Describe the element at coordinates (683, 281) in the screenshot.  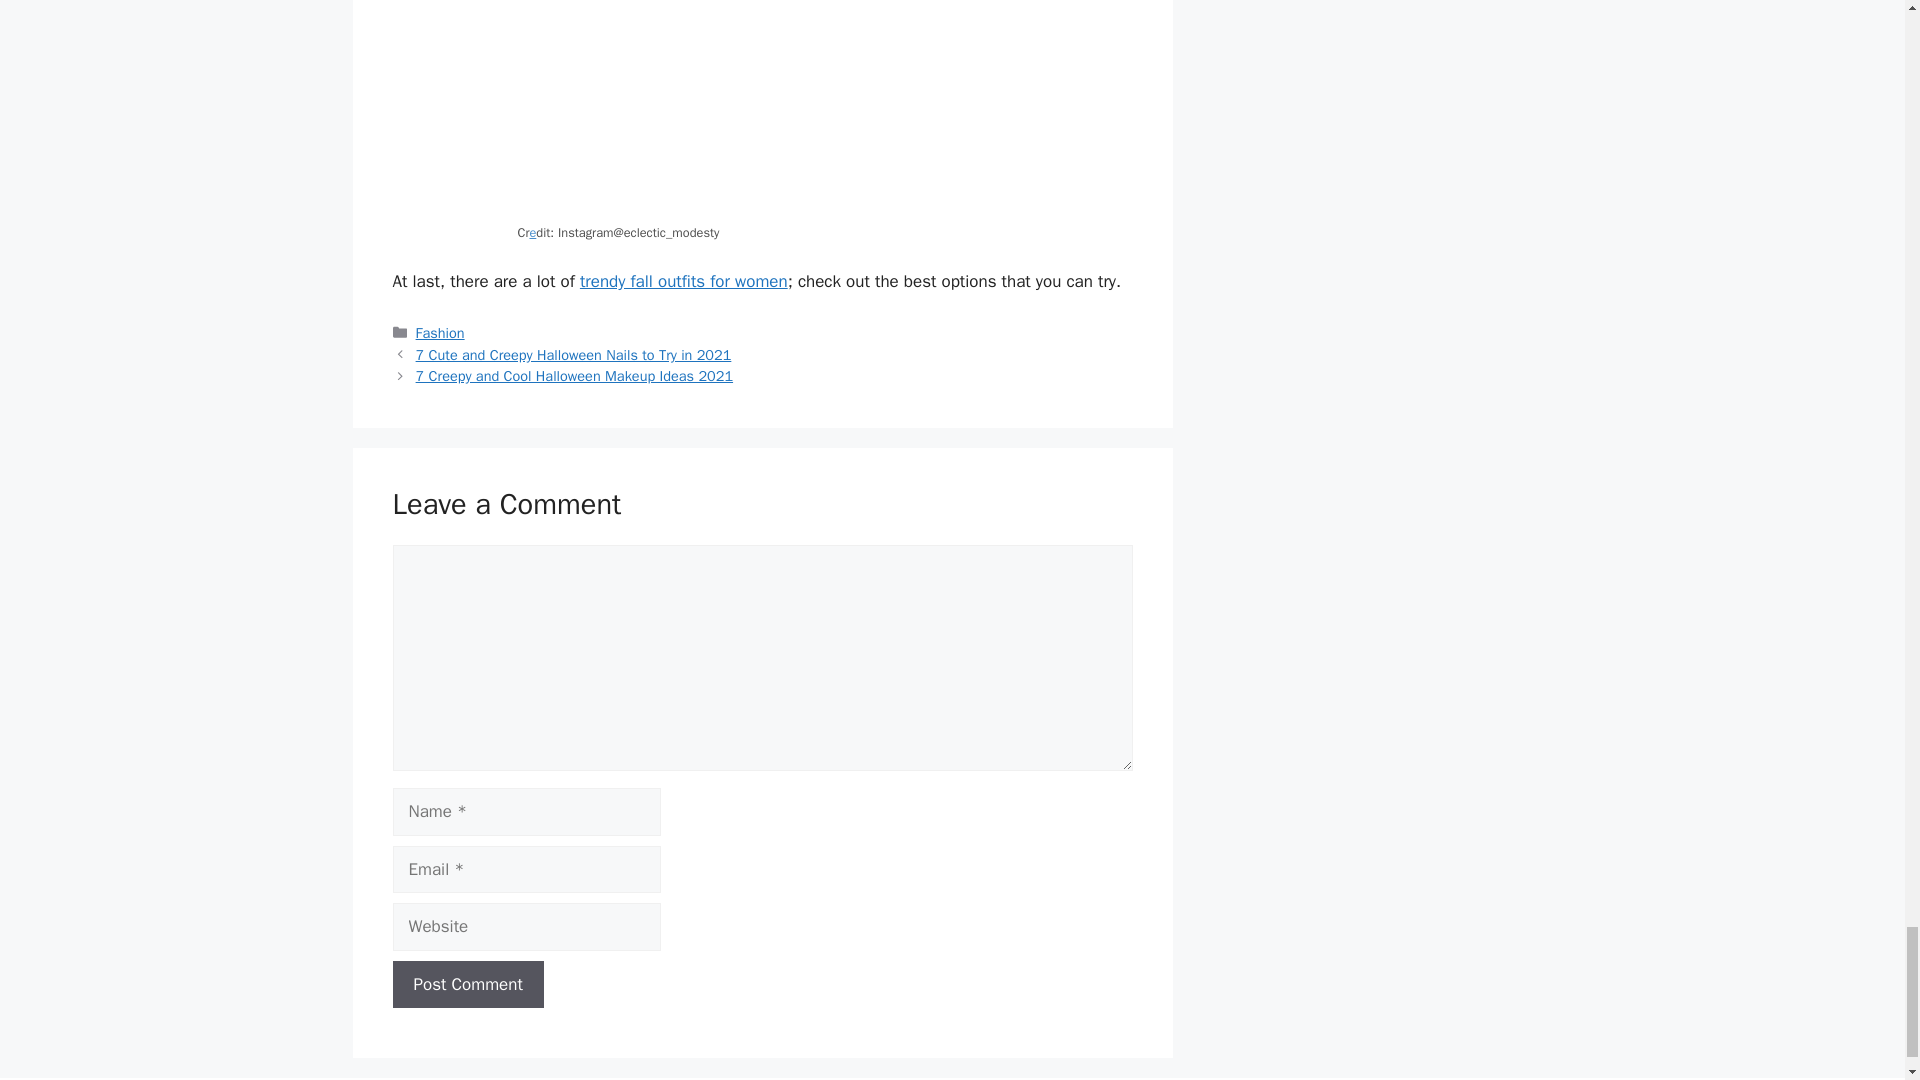
I see `trendy fall outfits for women` at that location.